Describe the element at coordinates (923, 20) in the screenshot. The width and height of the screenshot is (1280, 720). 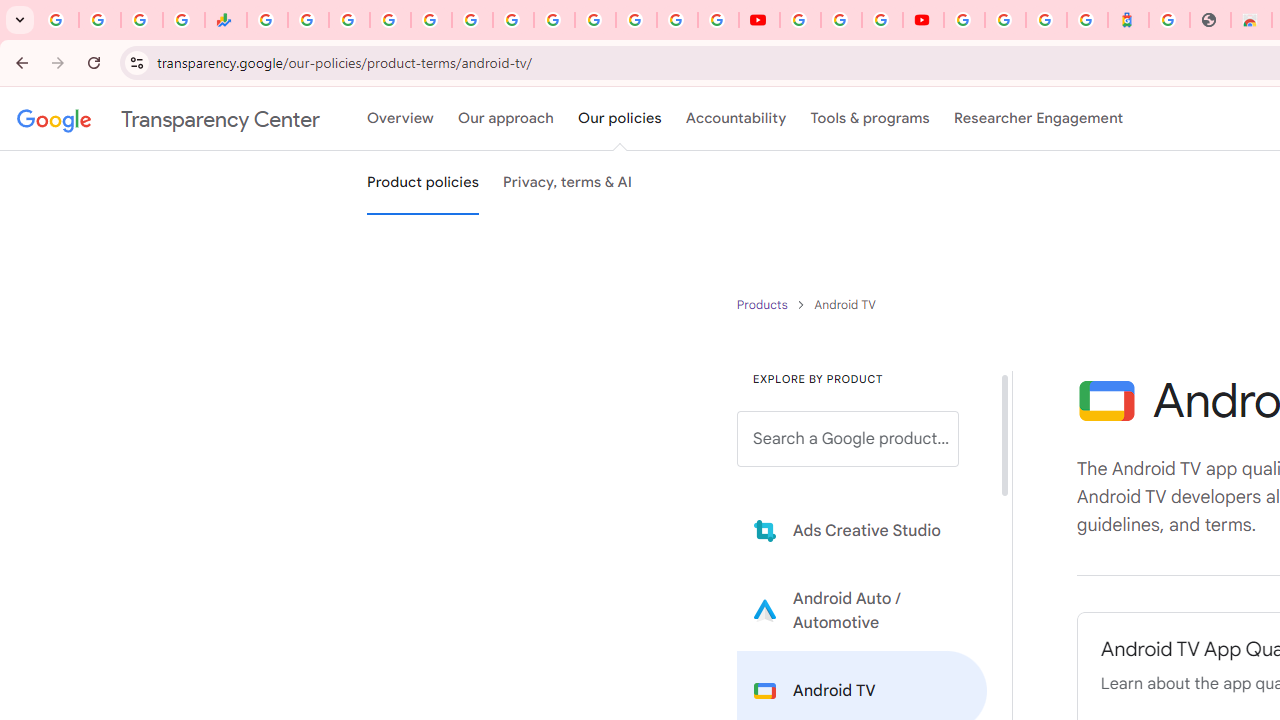
I see `Content Creator Programs & Opportunities - YouTube Creators` at that location.